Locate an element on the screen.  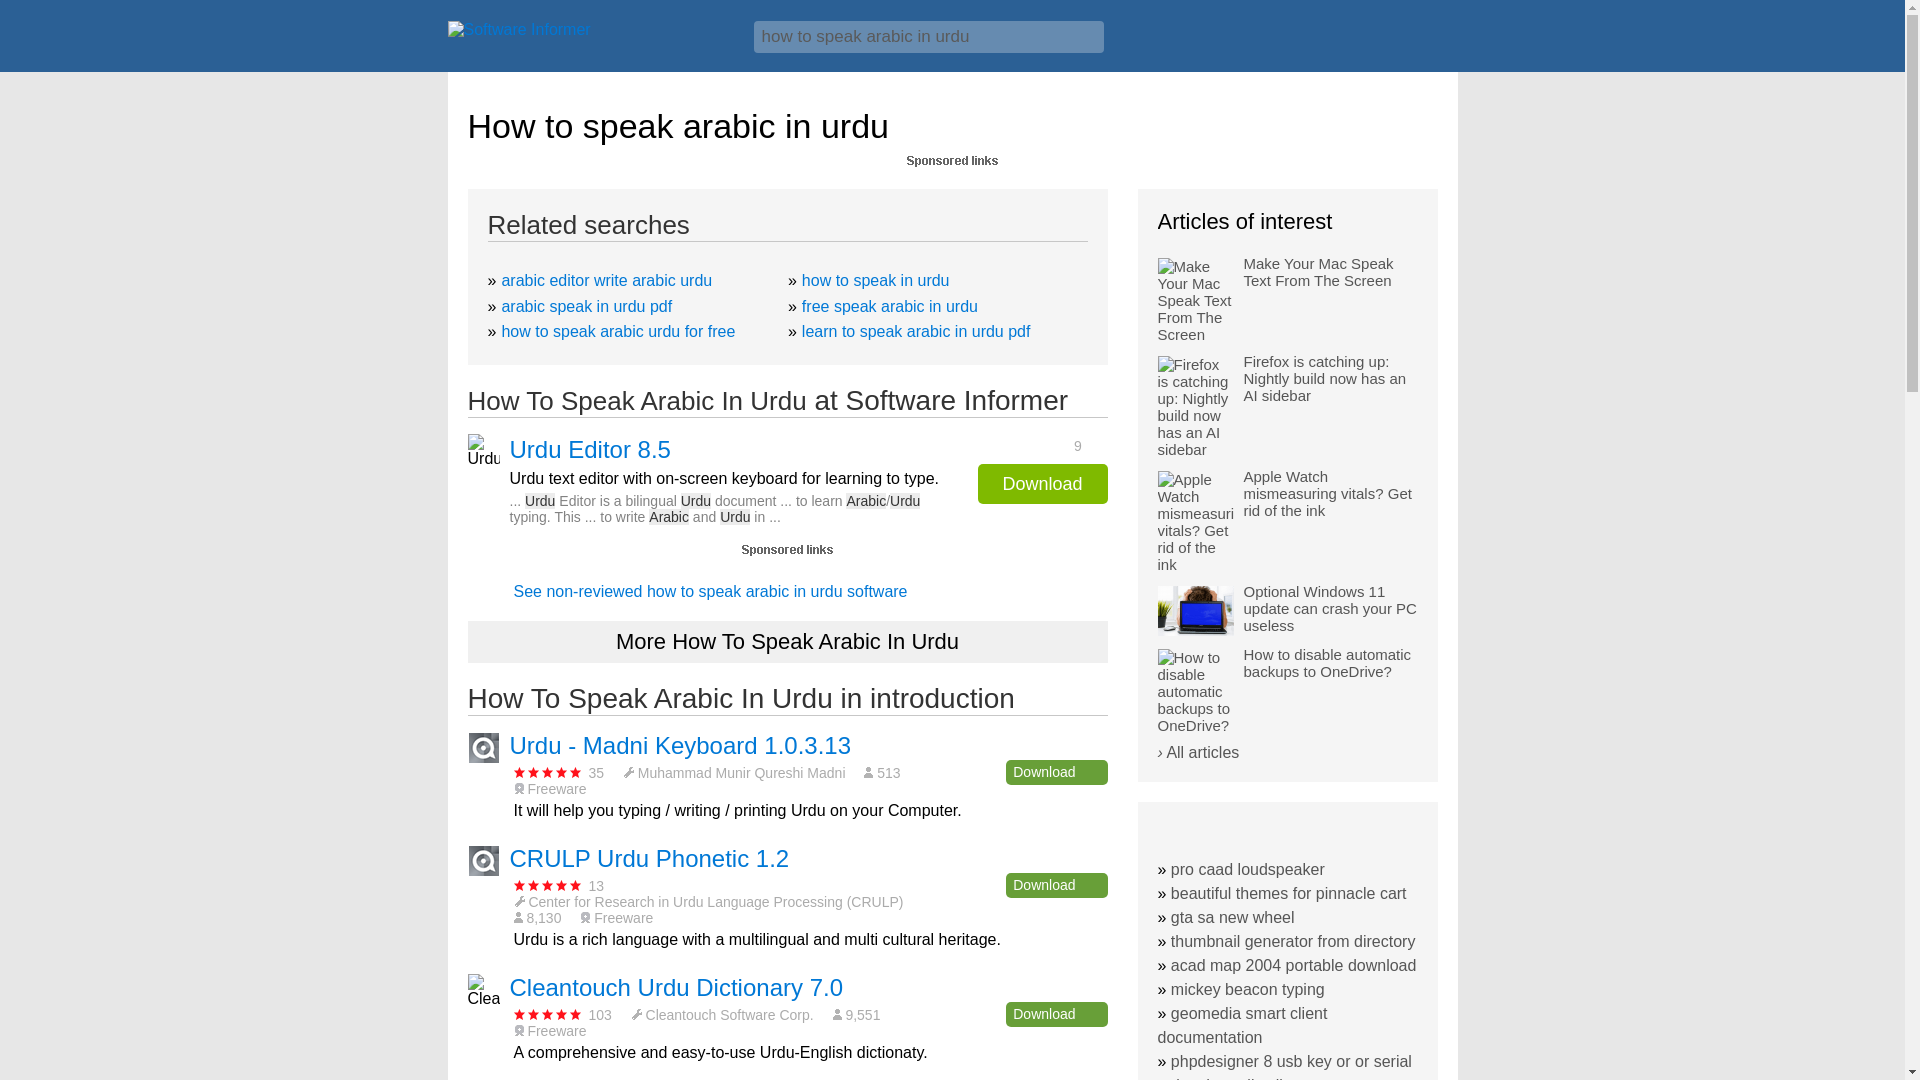
Urdu Editor 8.5 is located at coordinates (590, 450).